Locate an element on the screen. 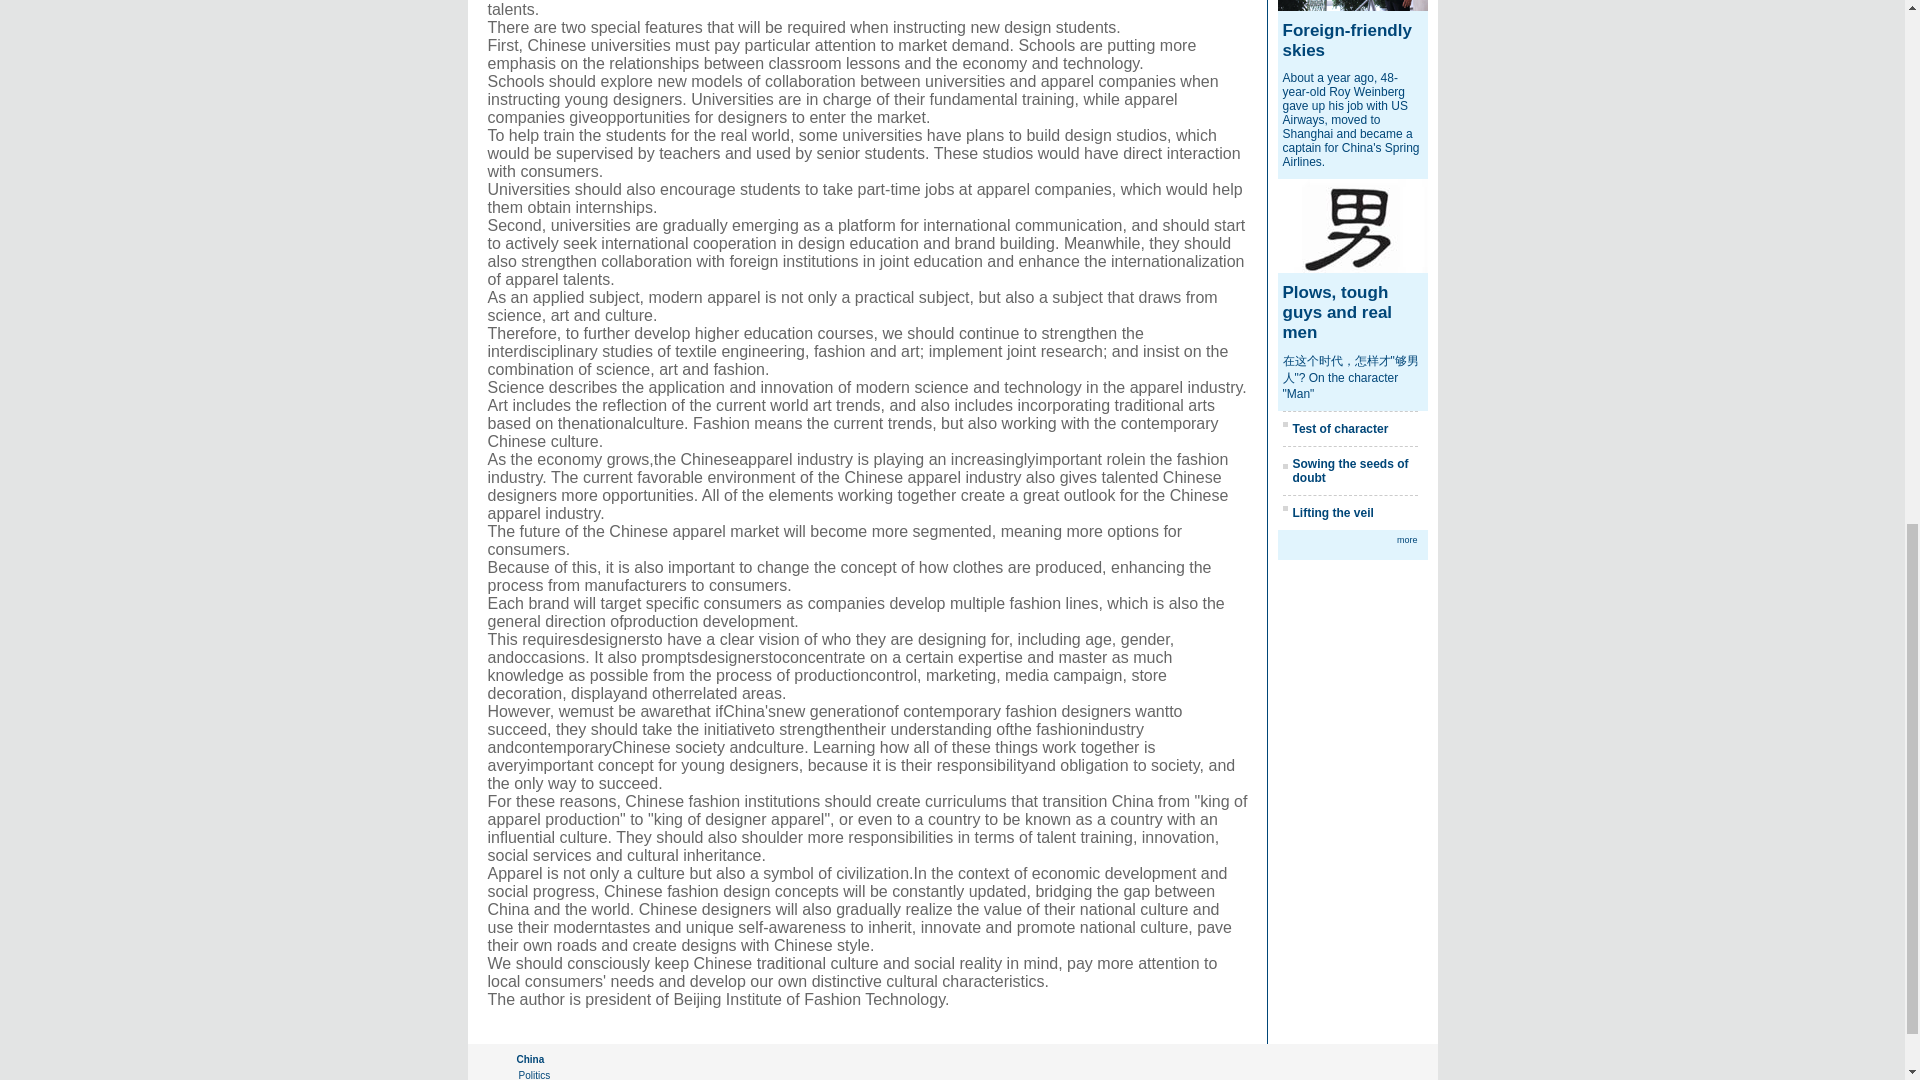 This screenshot has height=1080, width=1920. Lifting the veil is located at coordinates (1332, 512).